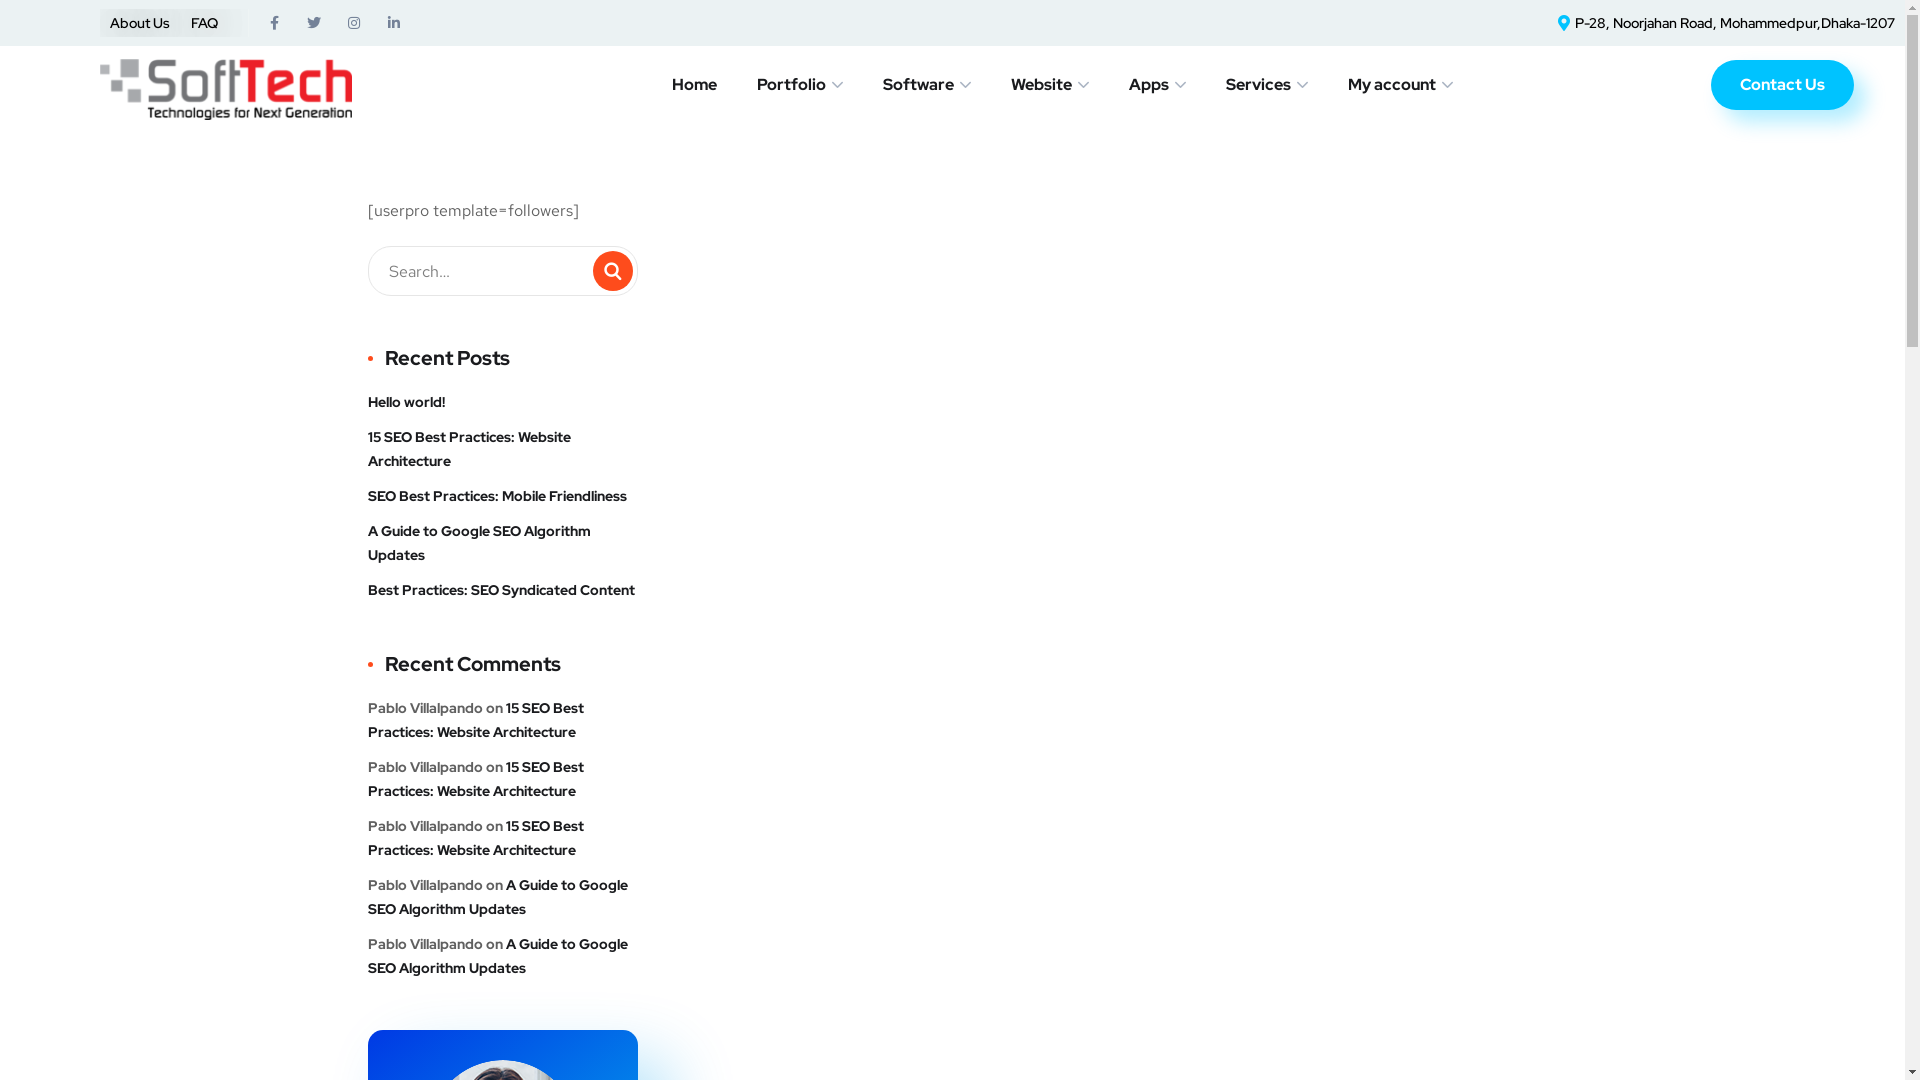  What do you see at coordinates (498, 956) in the screenshot?
I see `A Guide to Google SEO Algorithm Updates` at bounding box center [498, 956].